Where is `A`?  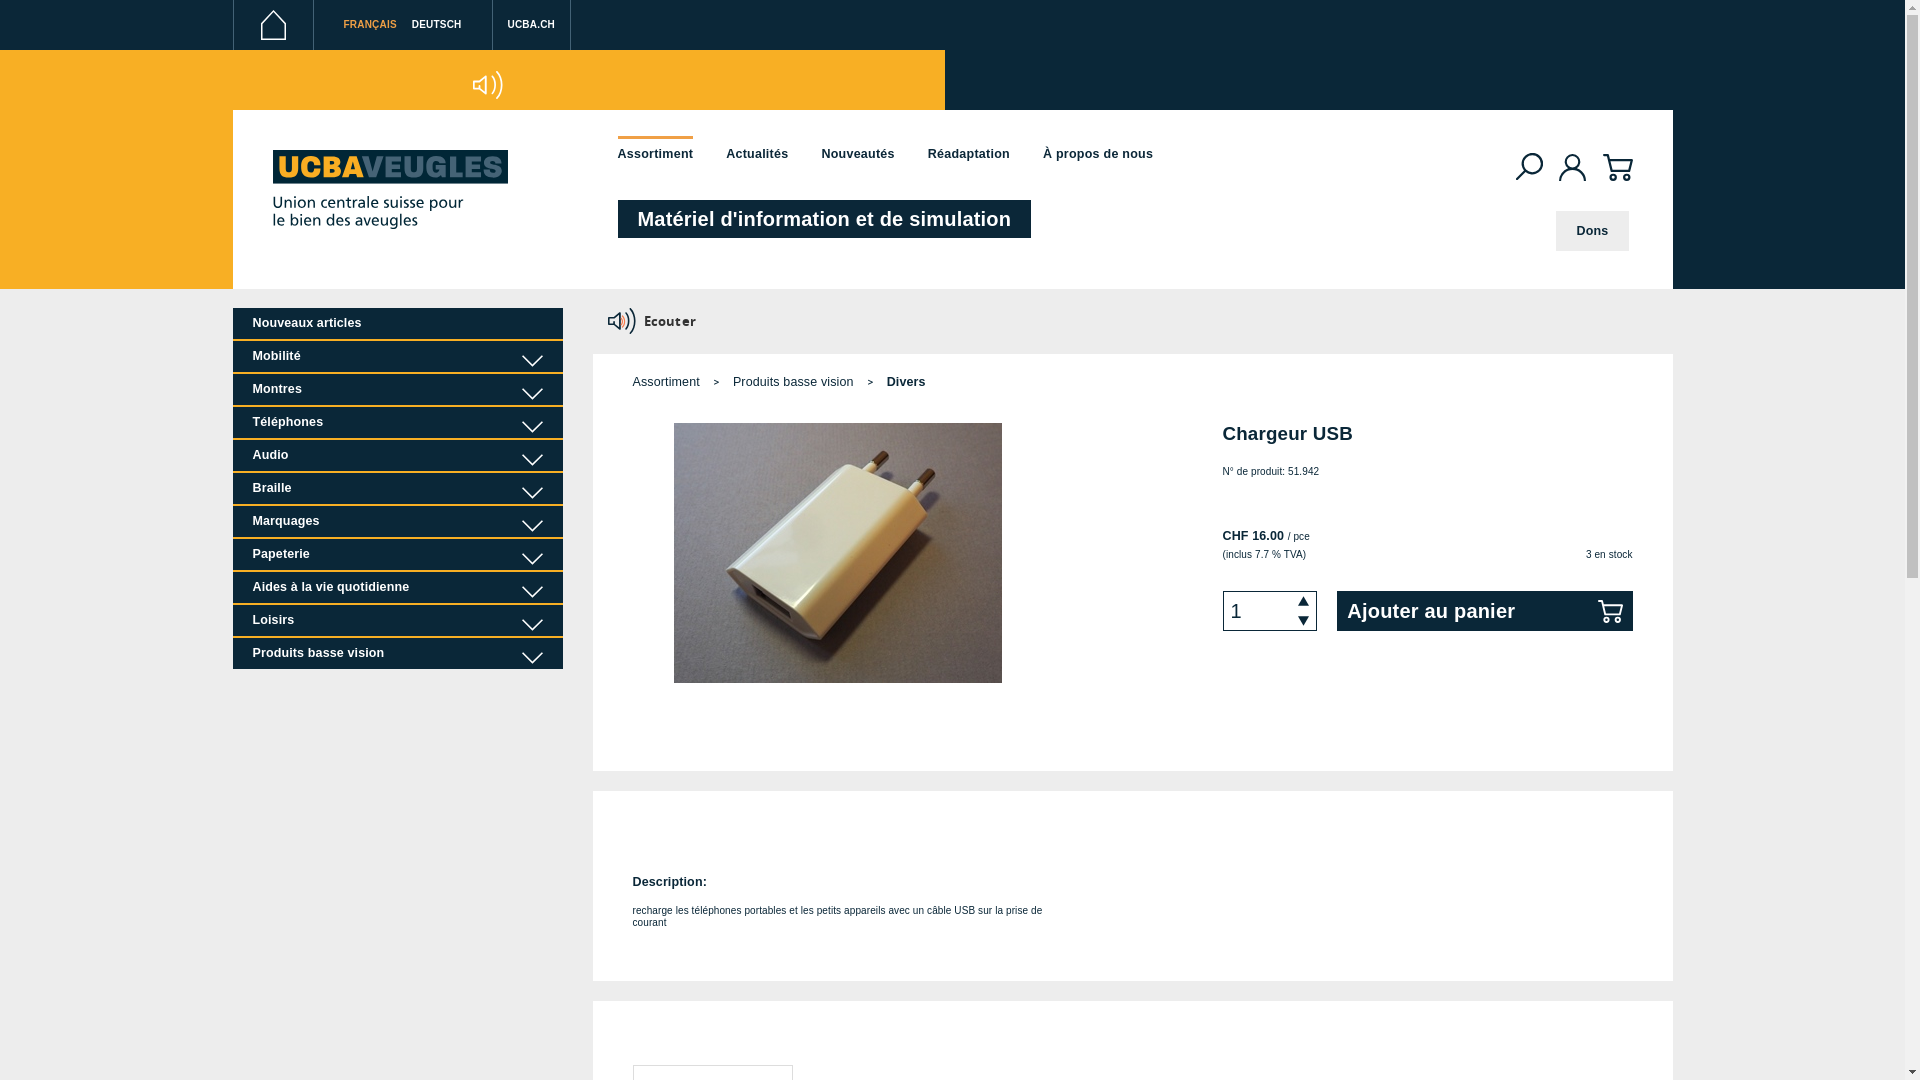
A is located at coordinates (308, 76).